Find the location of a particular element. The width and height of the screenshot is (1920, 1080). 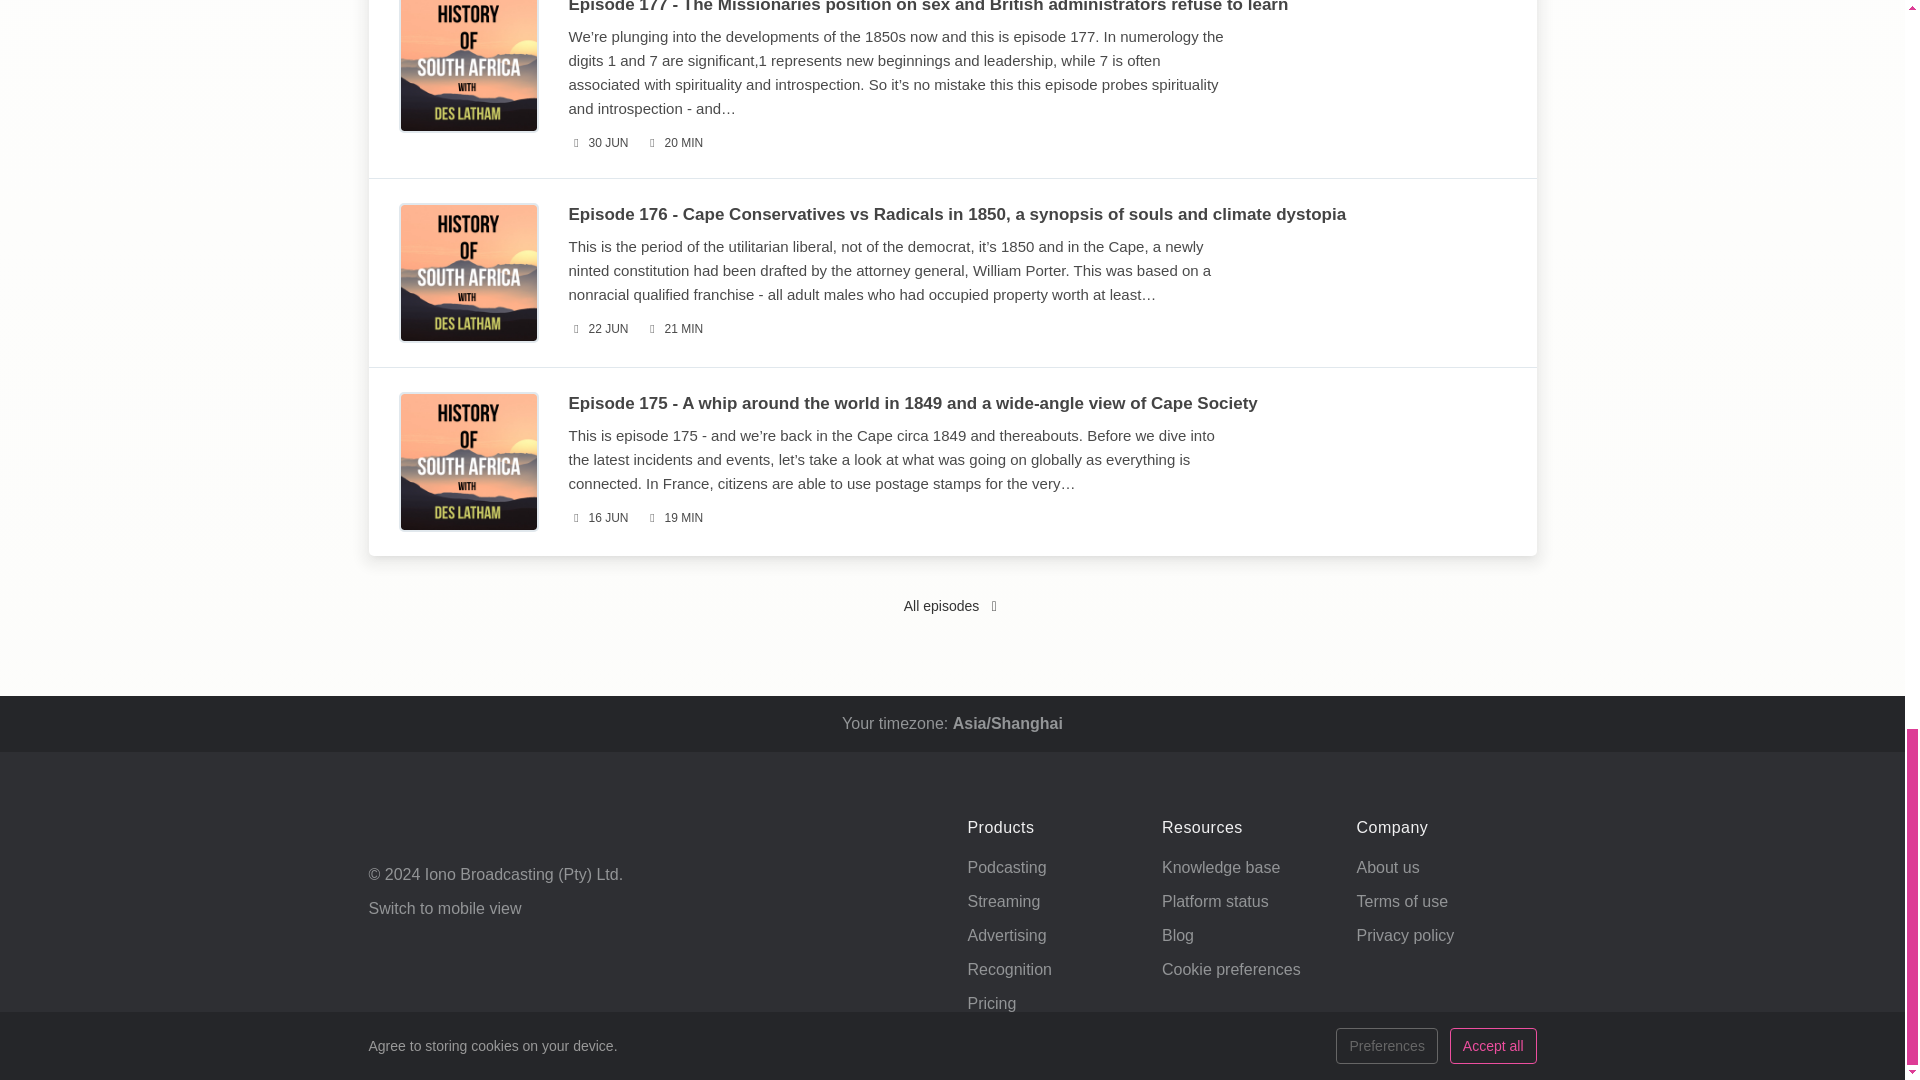

Published is located at coordinates (598, 143).